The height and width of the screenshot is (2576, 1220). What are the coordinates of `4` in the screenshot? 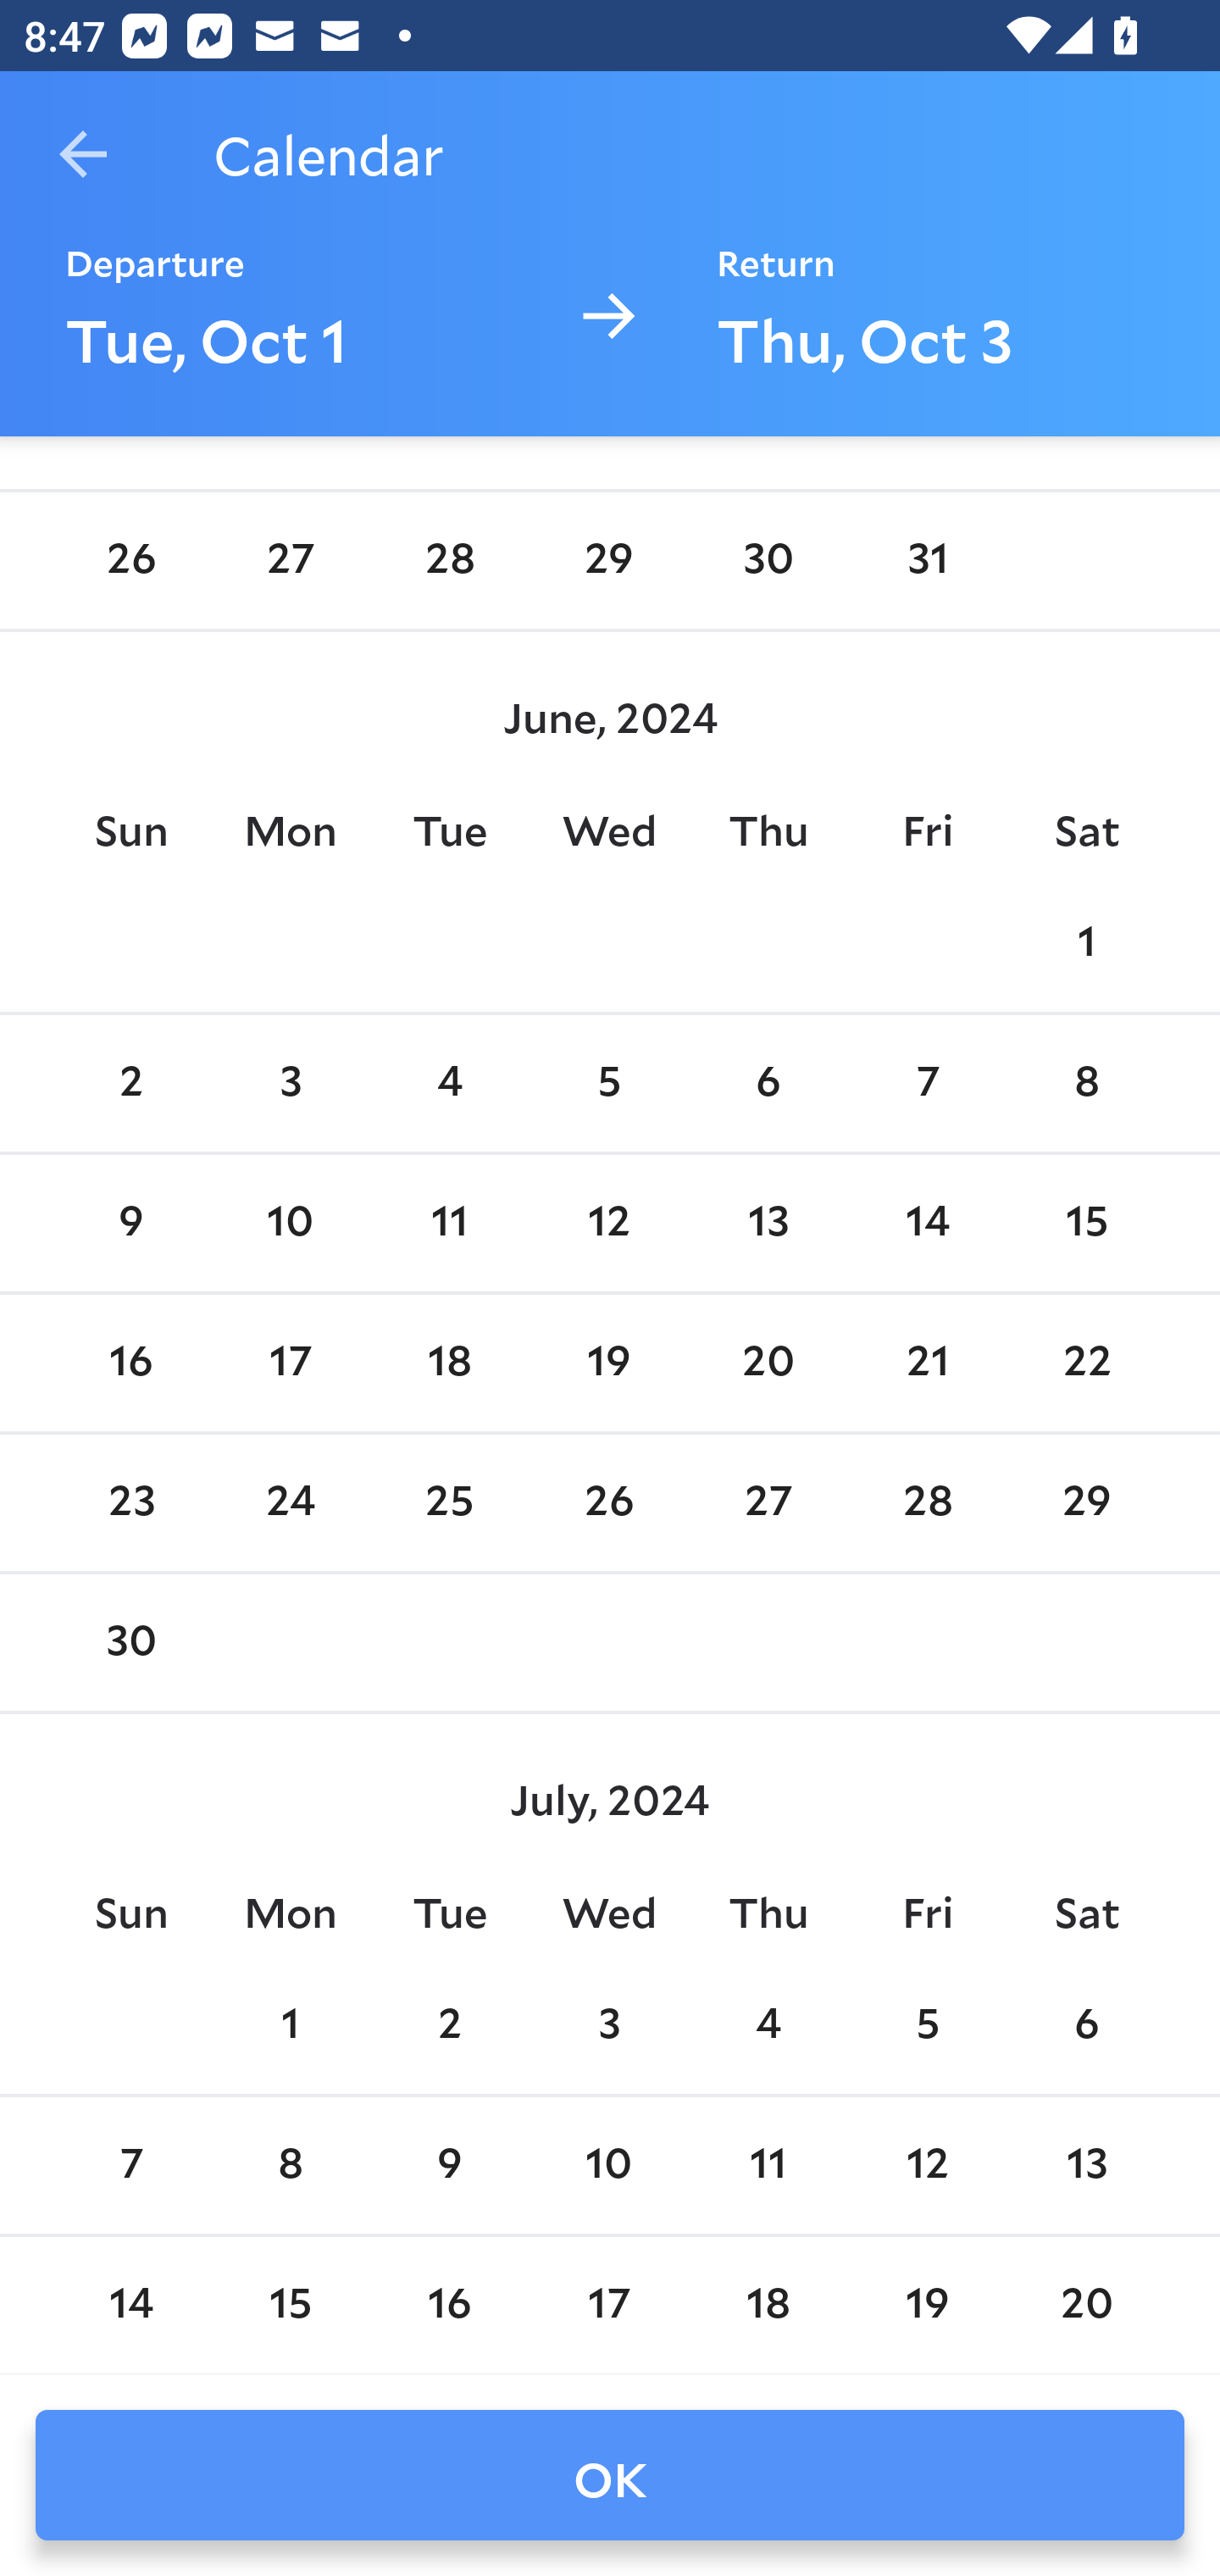 It's located at (768, 2025).